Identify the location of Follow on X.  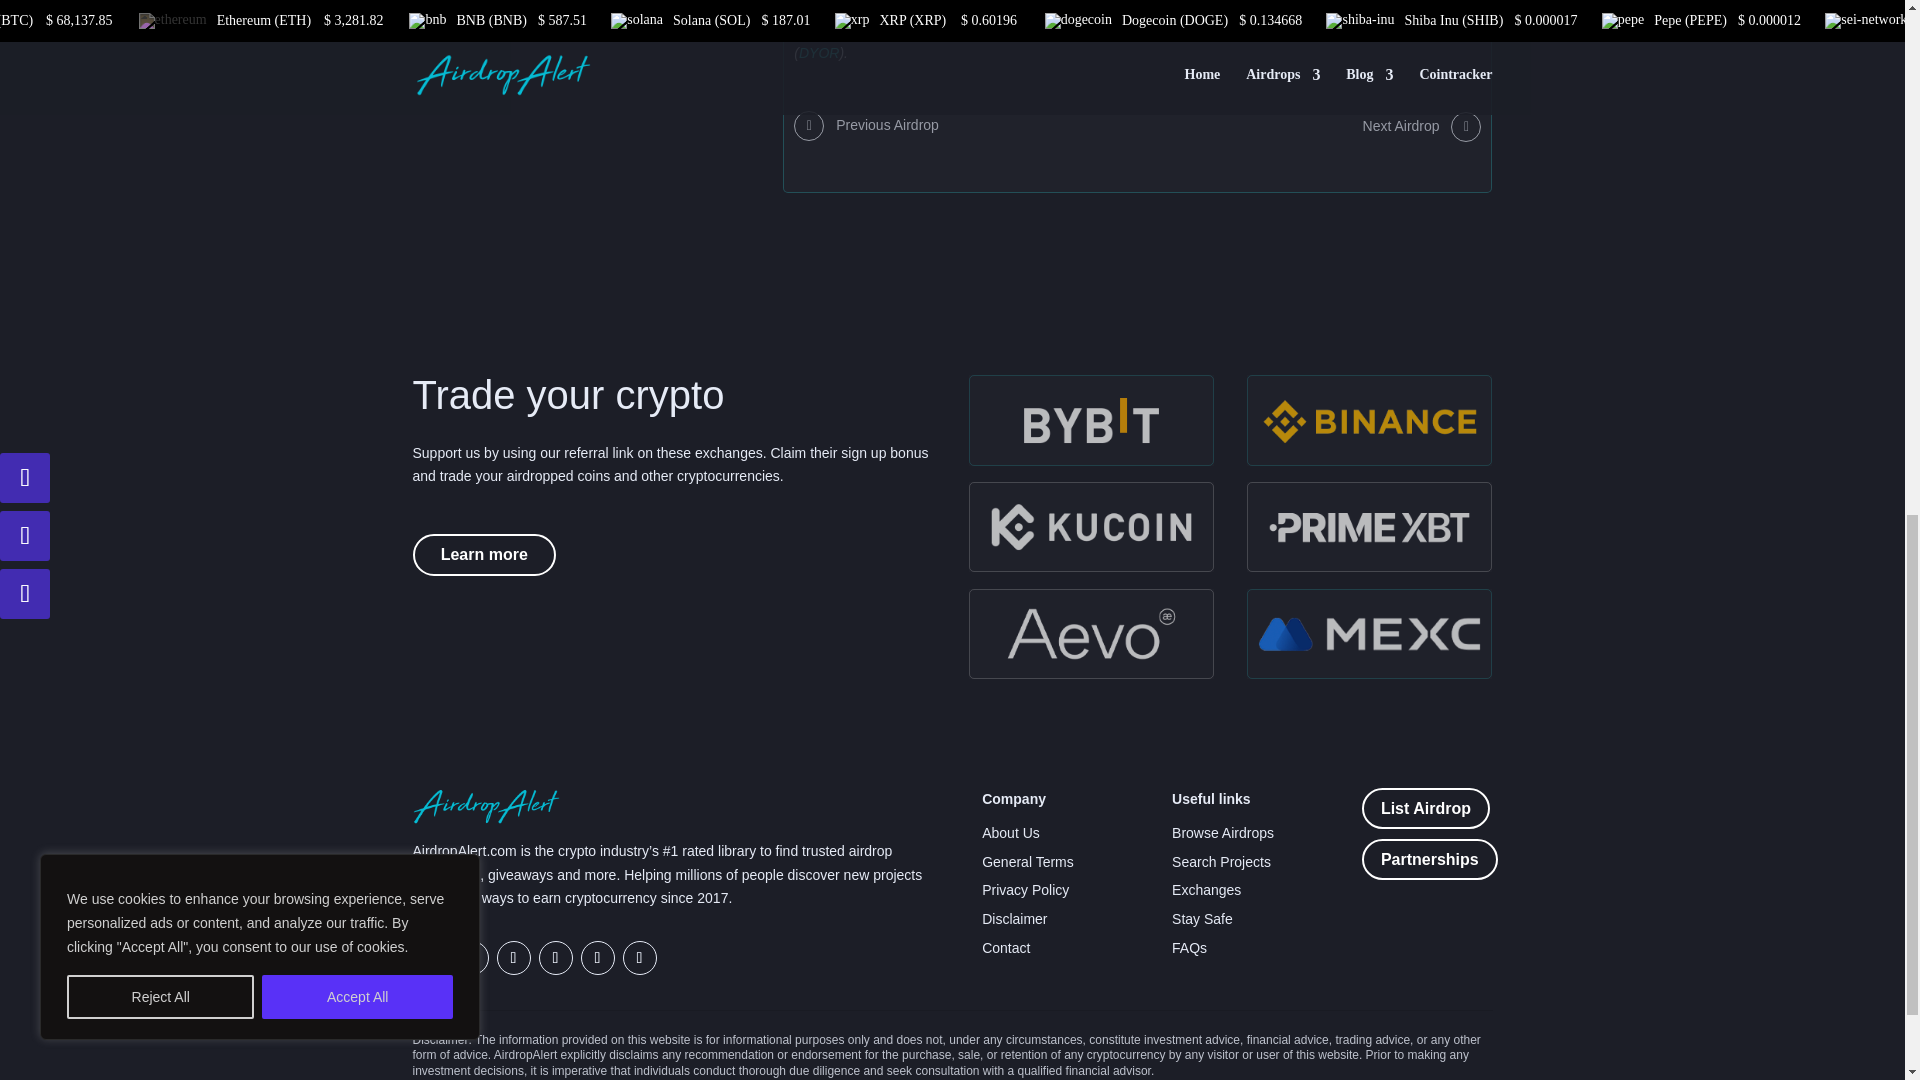
(470, 958).